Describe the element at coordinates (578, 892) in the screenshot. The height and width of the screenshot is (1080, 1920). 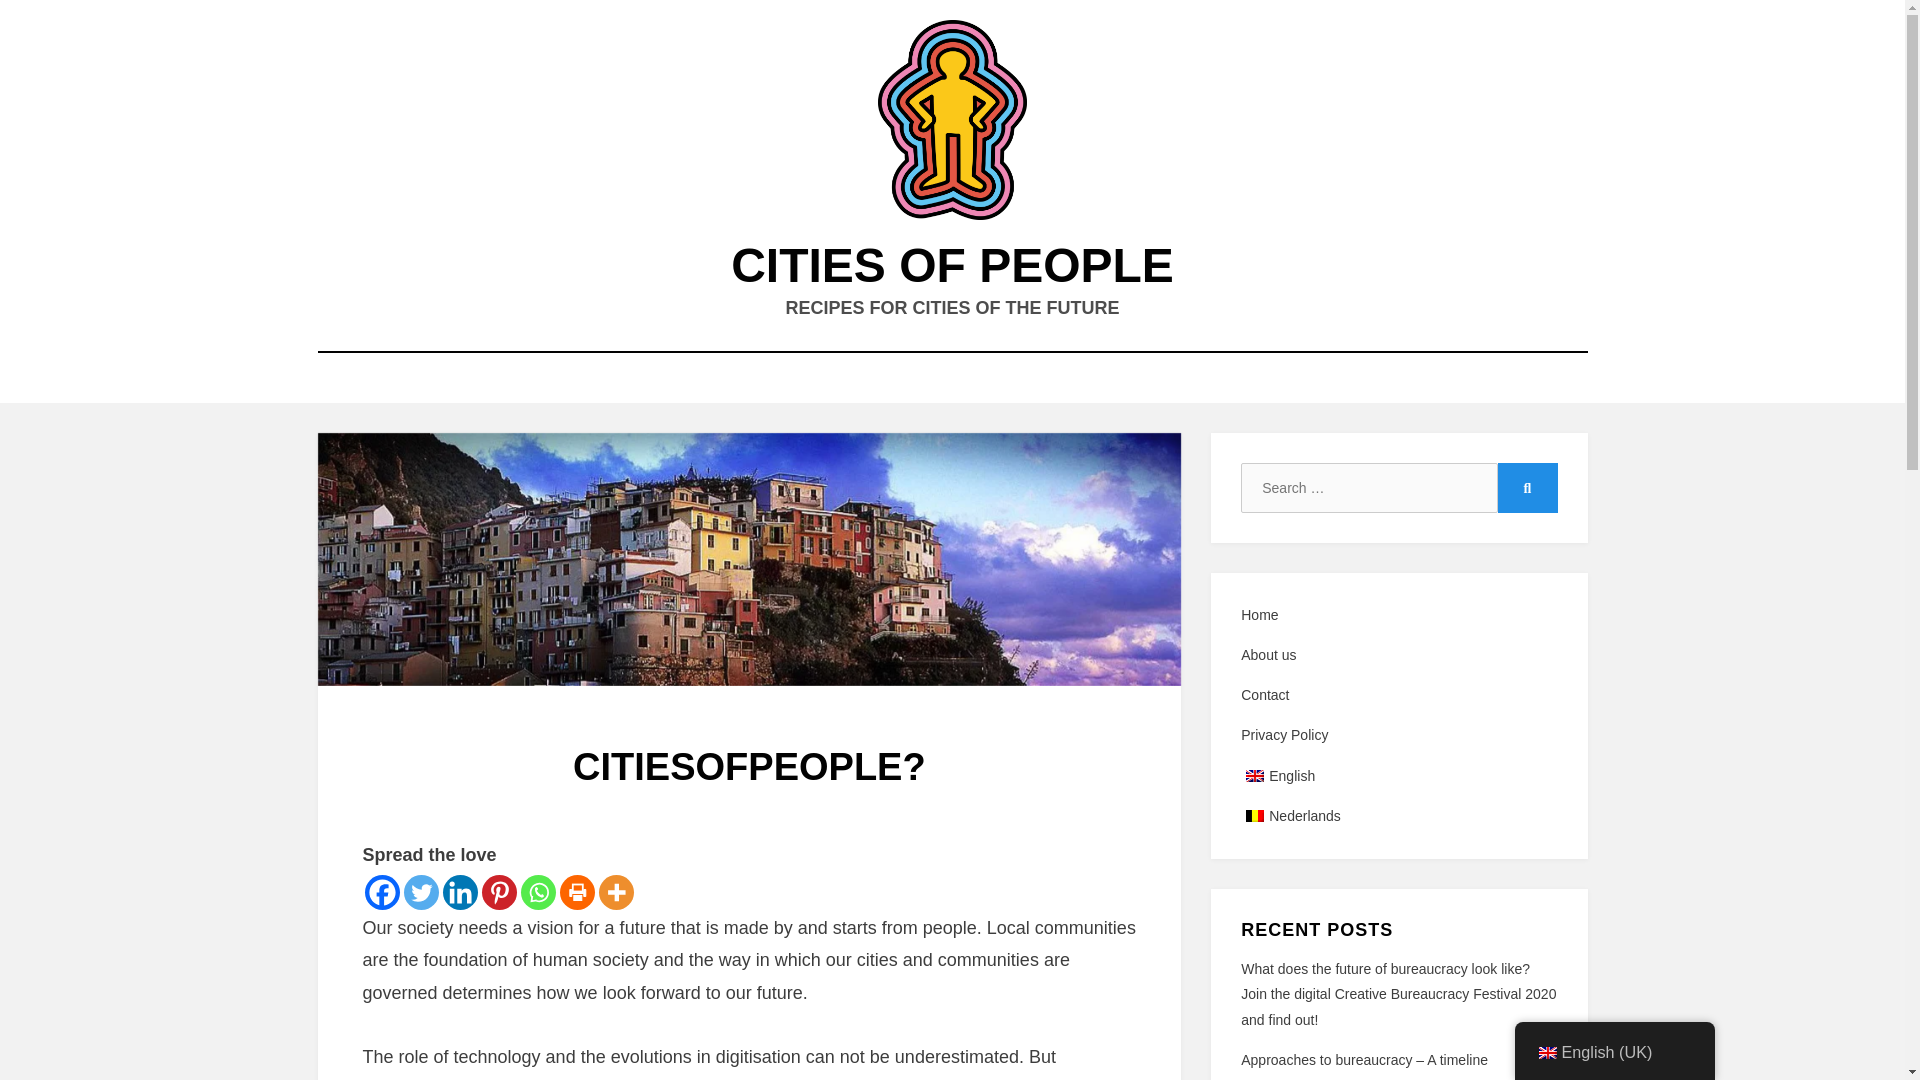
I see `Print` at that location.